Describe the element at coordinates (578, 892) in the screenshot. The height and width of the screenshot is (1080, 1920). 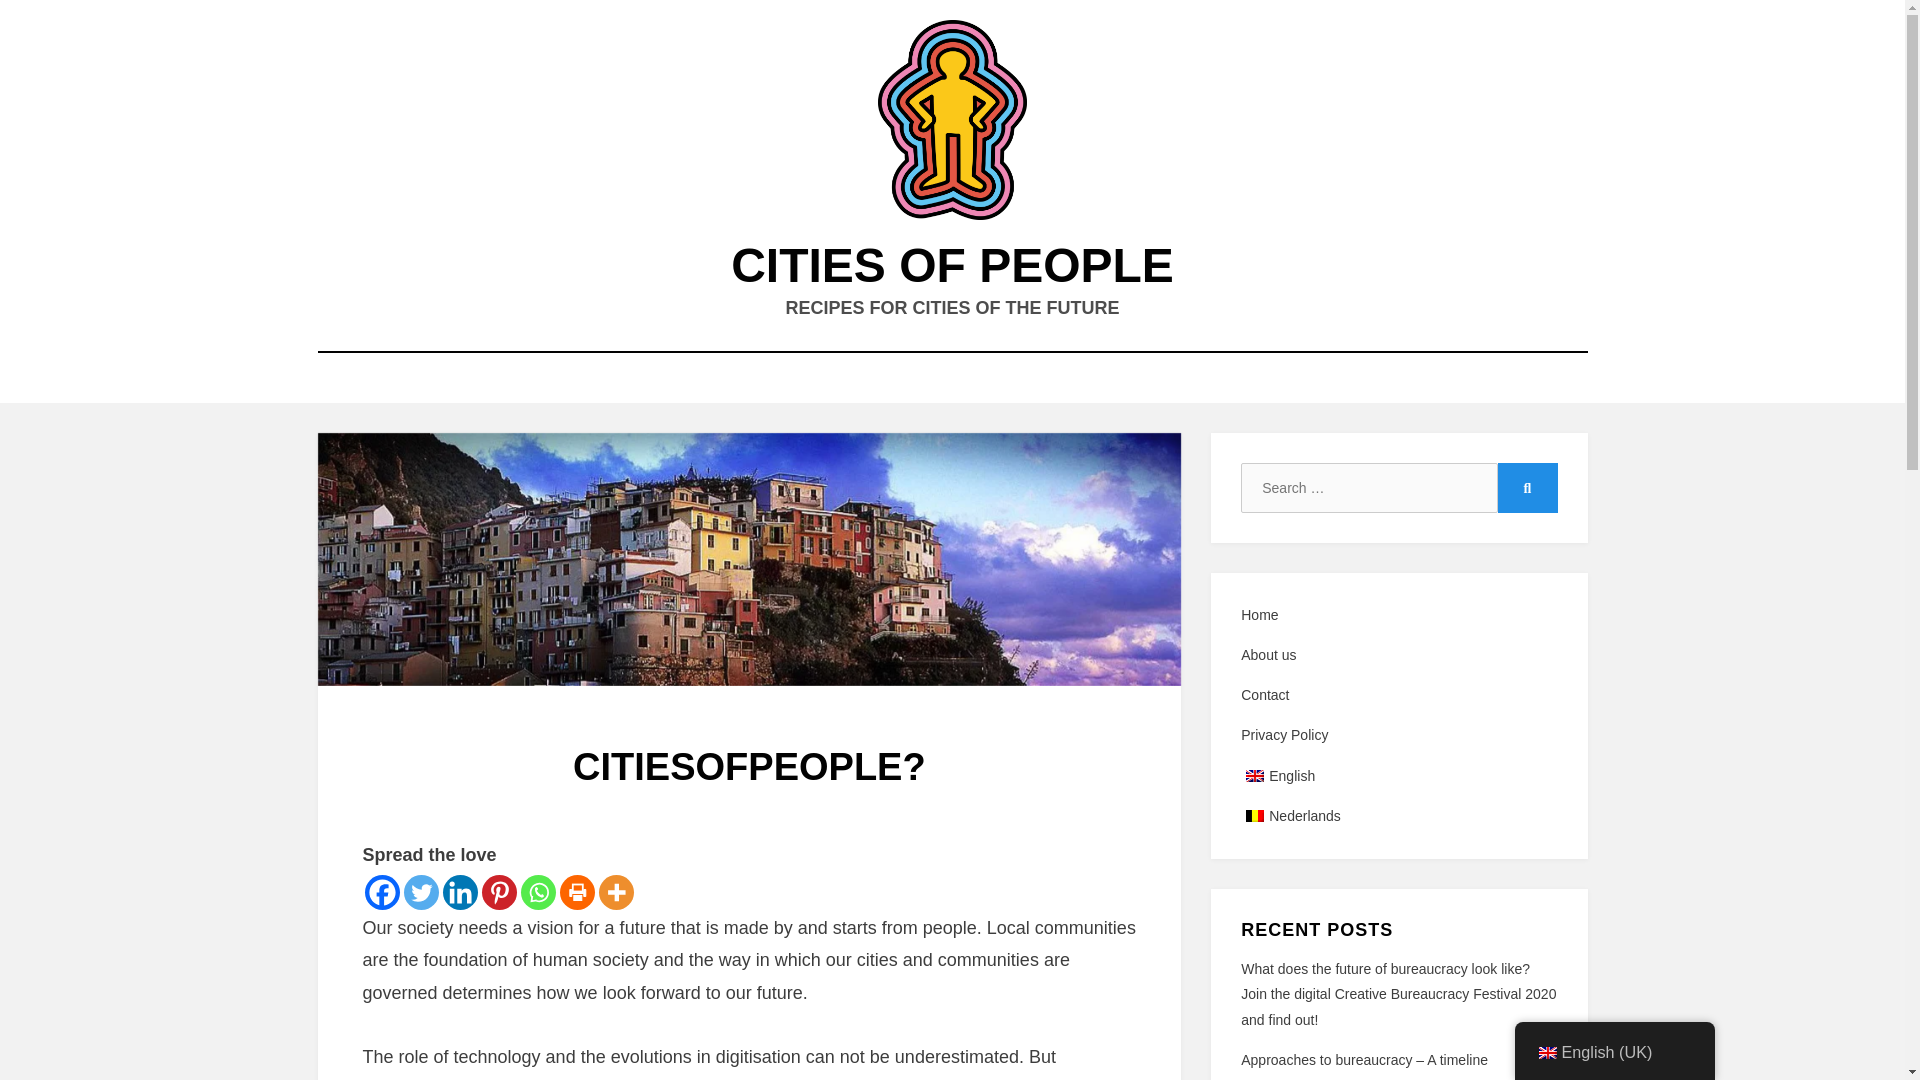
I see `Print` at that location.